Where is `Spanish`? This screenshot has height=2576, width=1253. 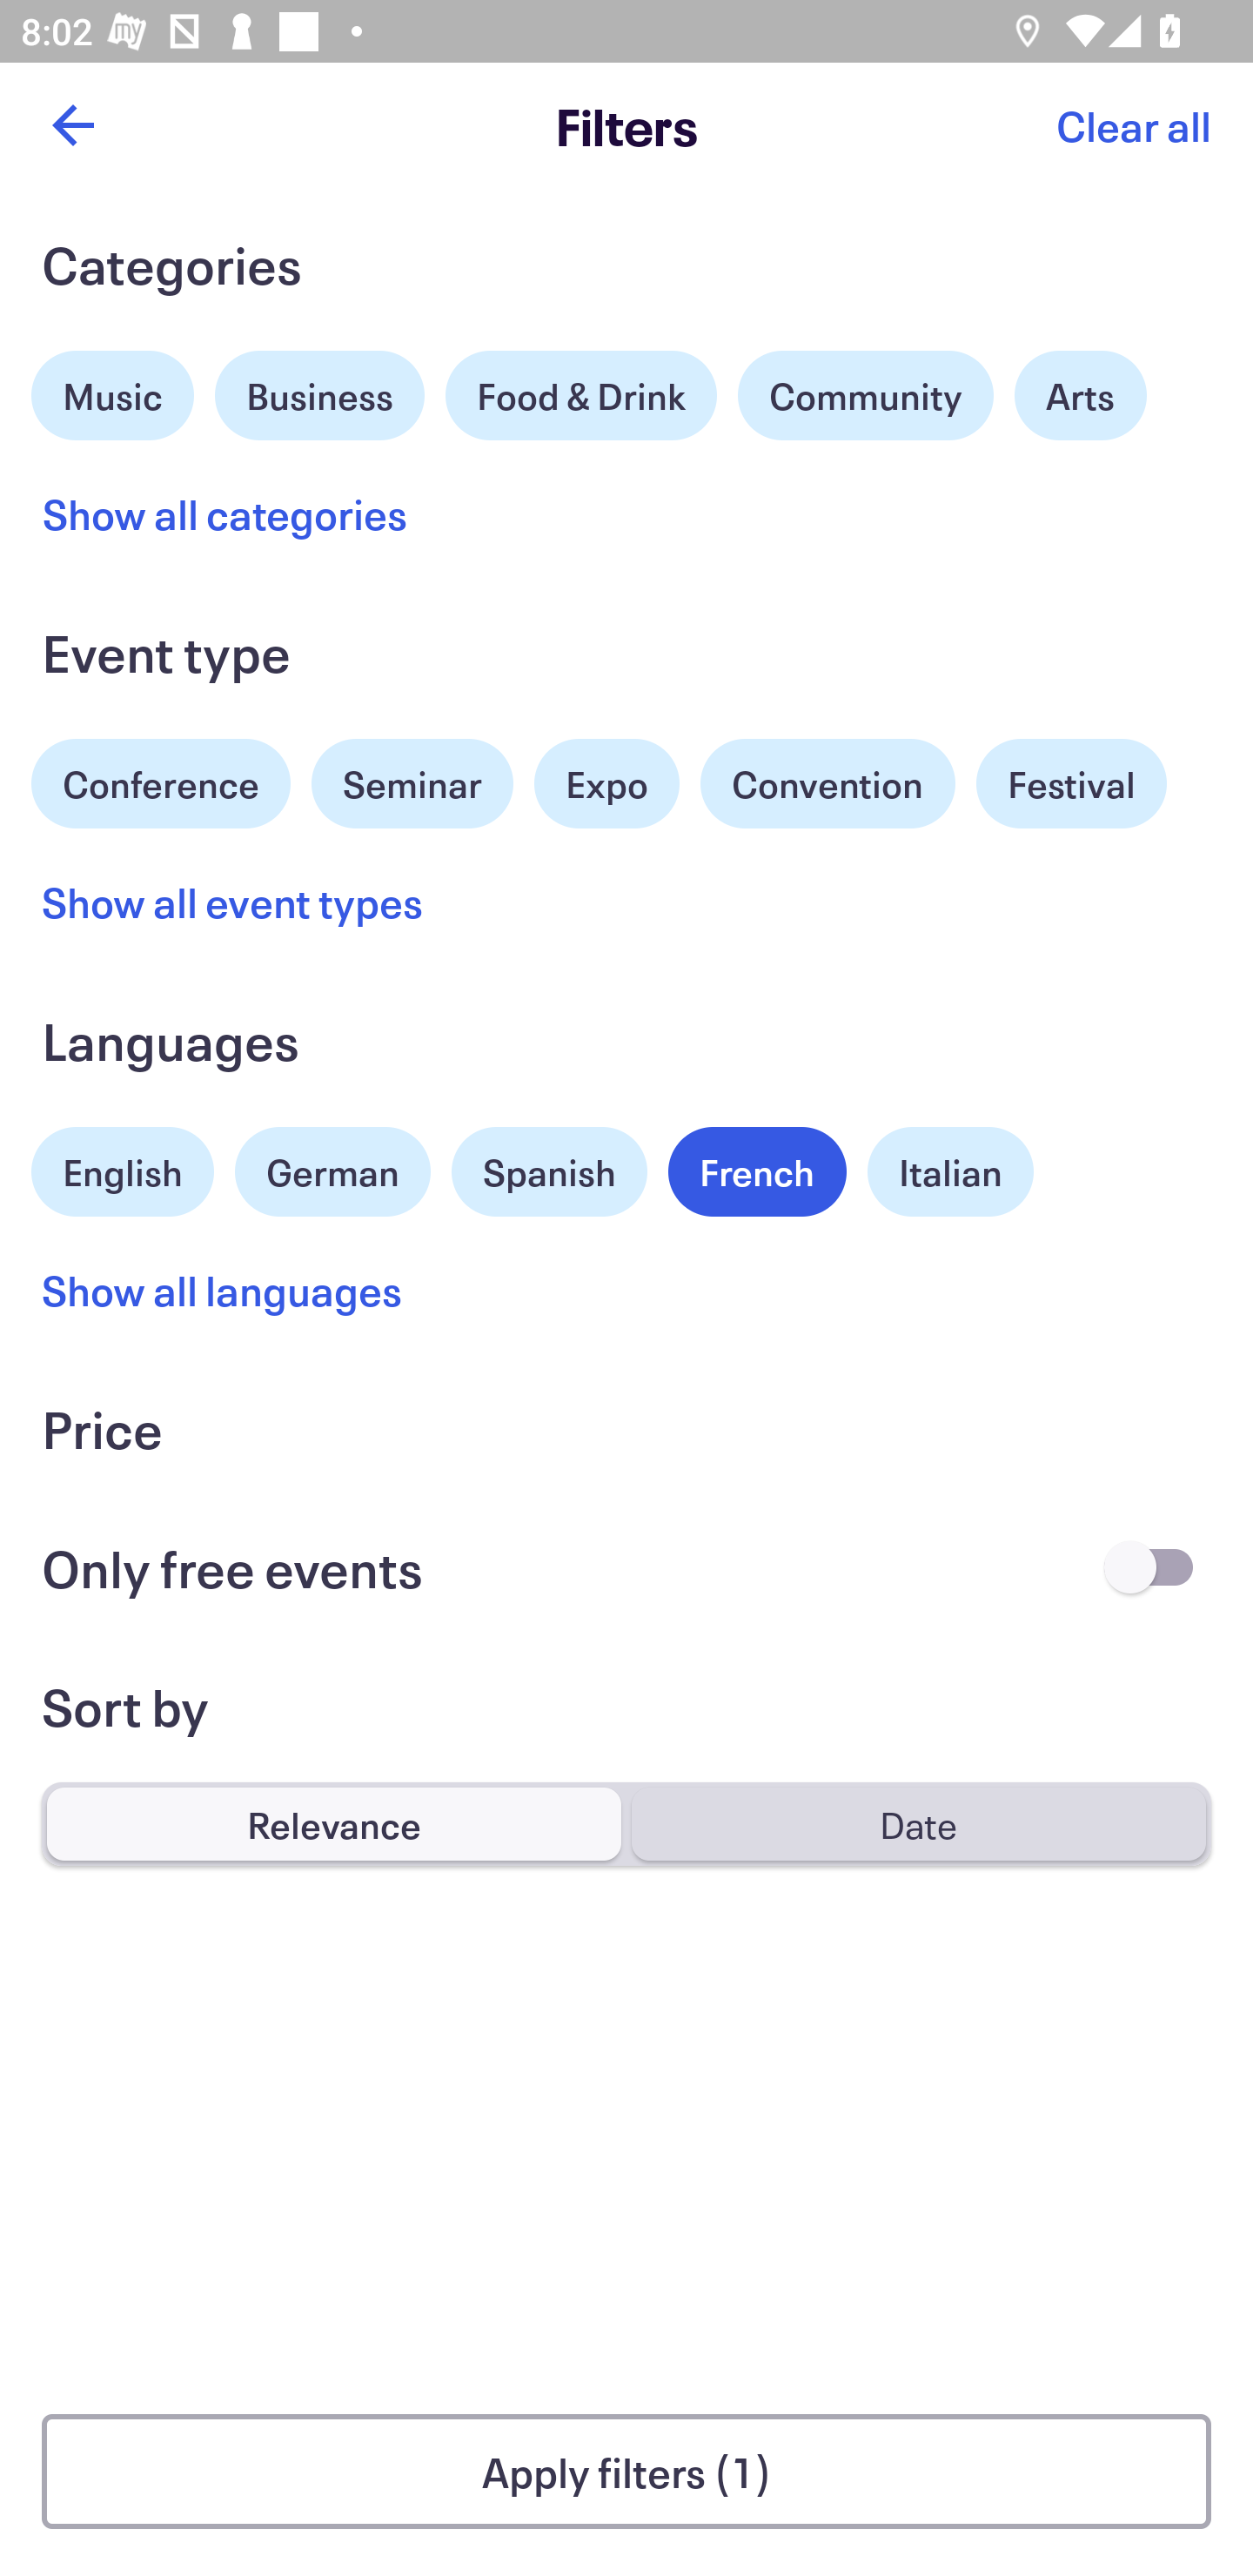
Spanish is located at coordinates (549, 1171).